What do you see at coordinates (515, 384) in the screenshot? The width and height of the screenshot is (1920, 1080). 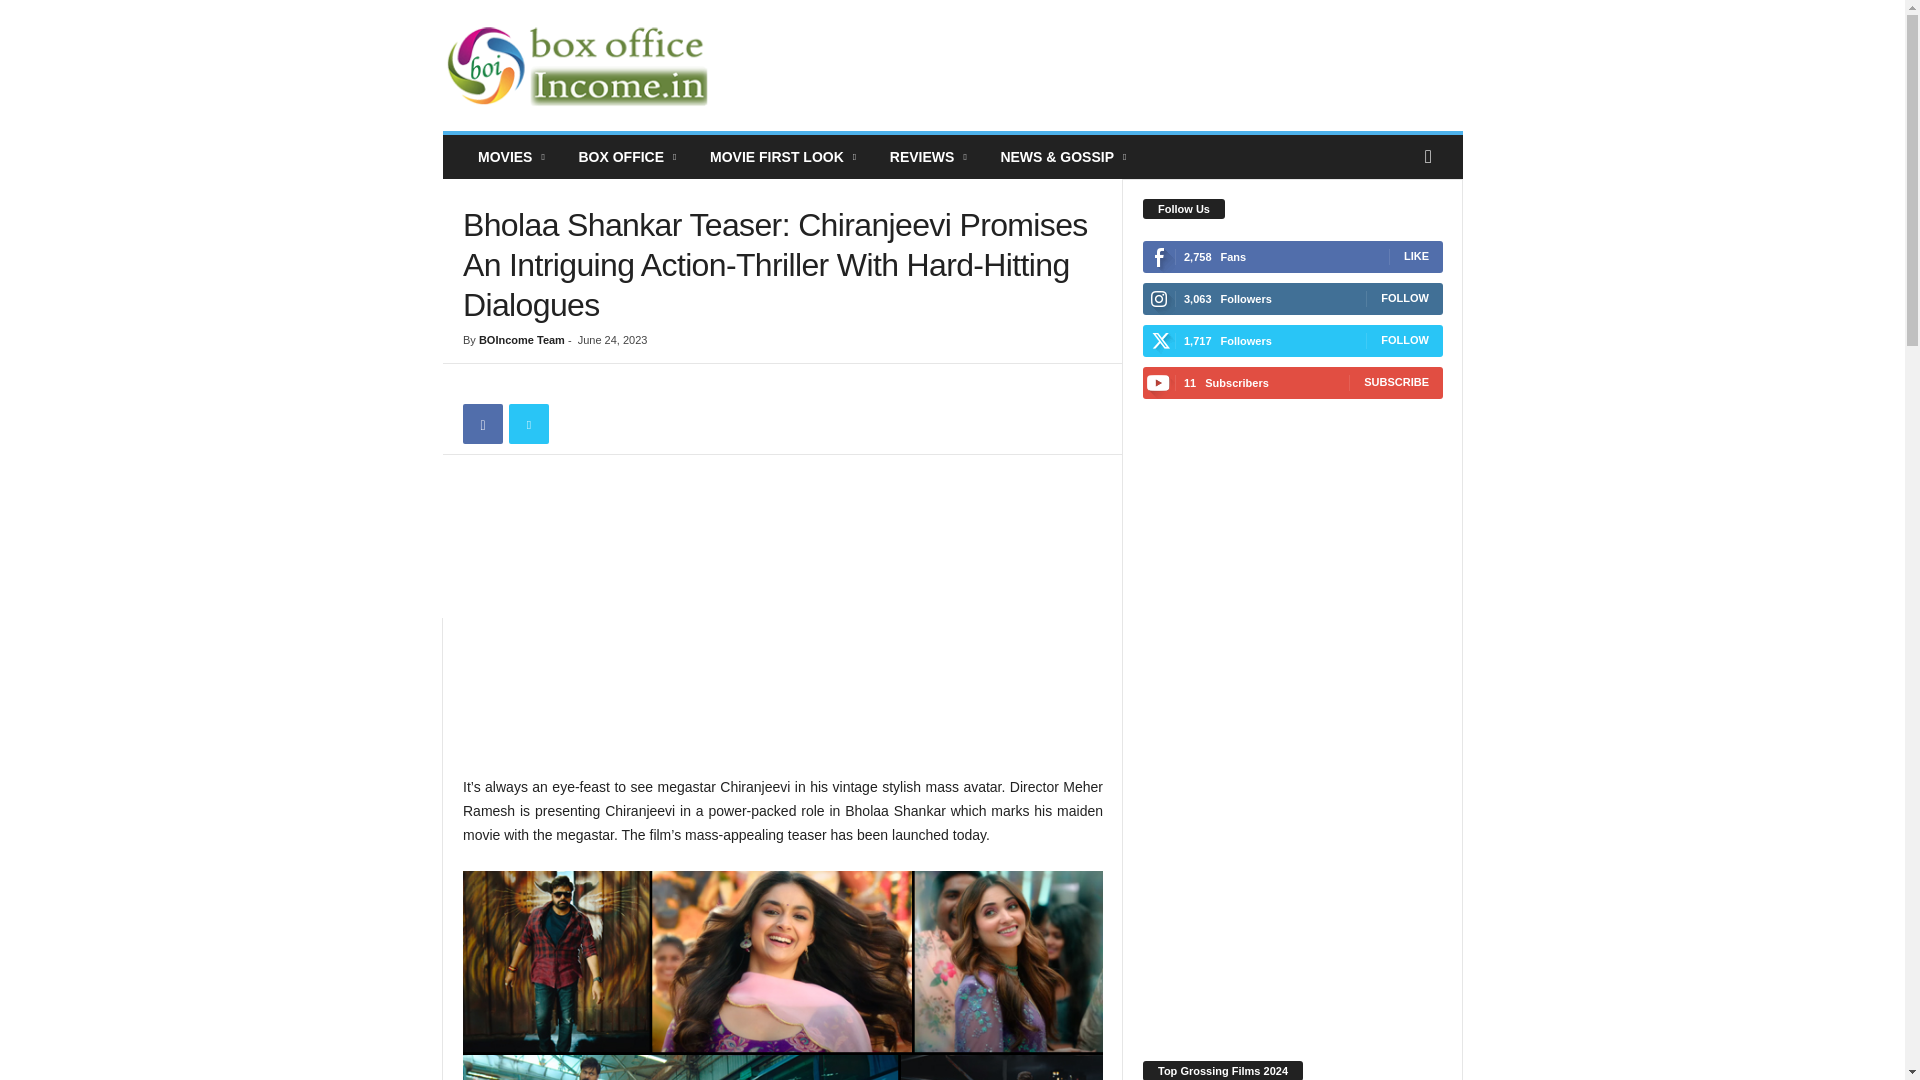 I see `topFacebookLike` at bounding box center [515, 384].